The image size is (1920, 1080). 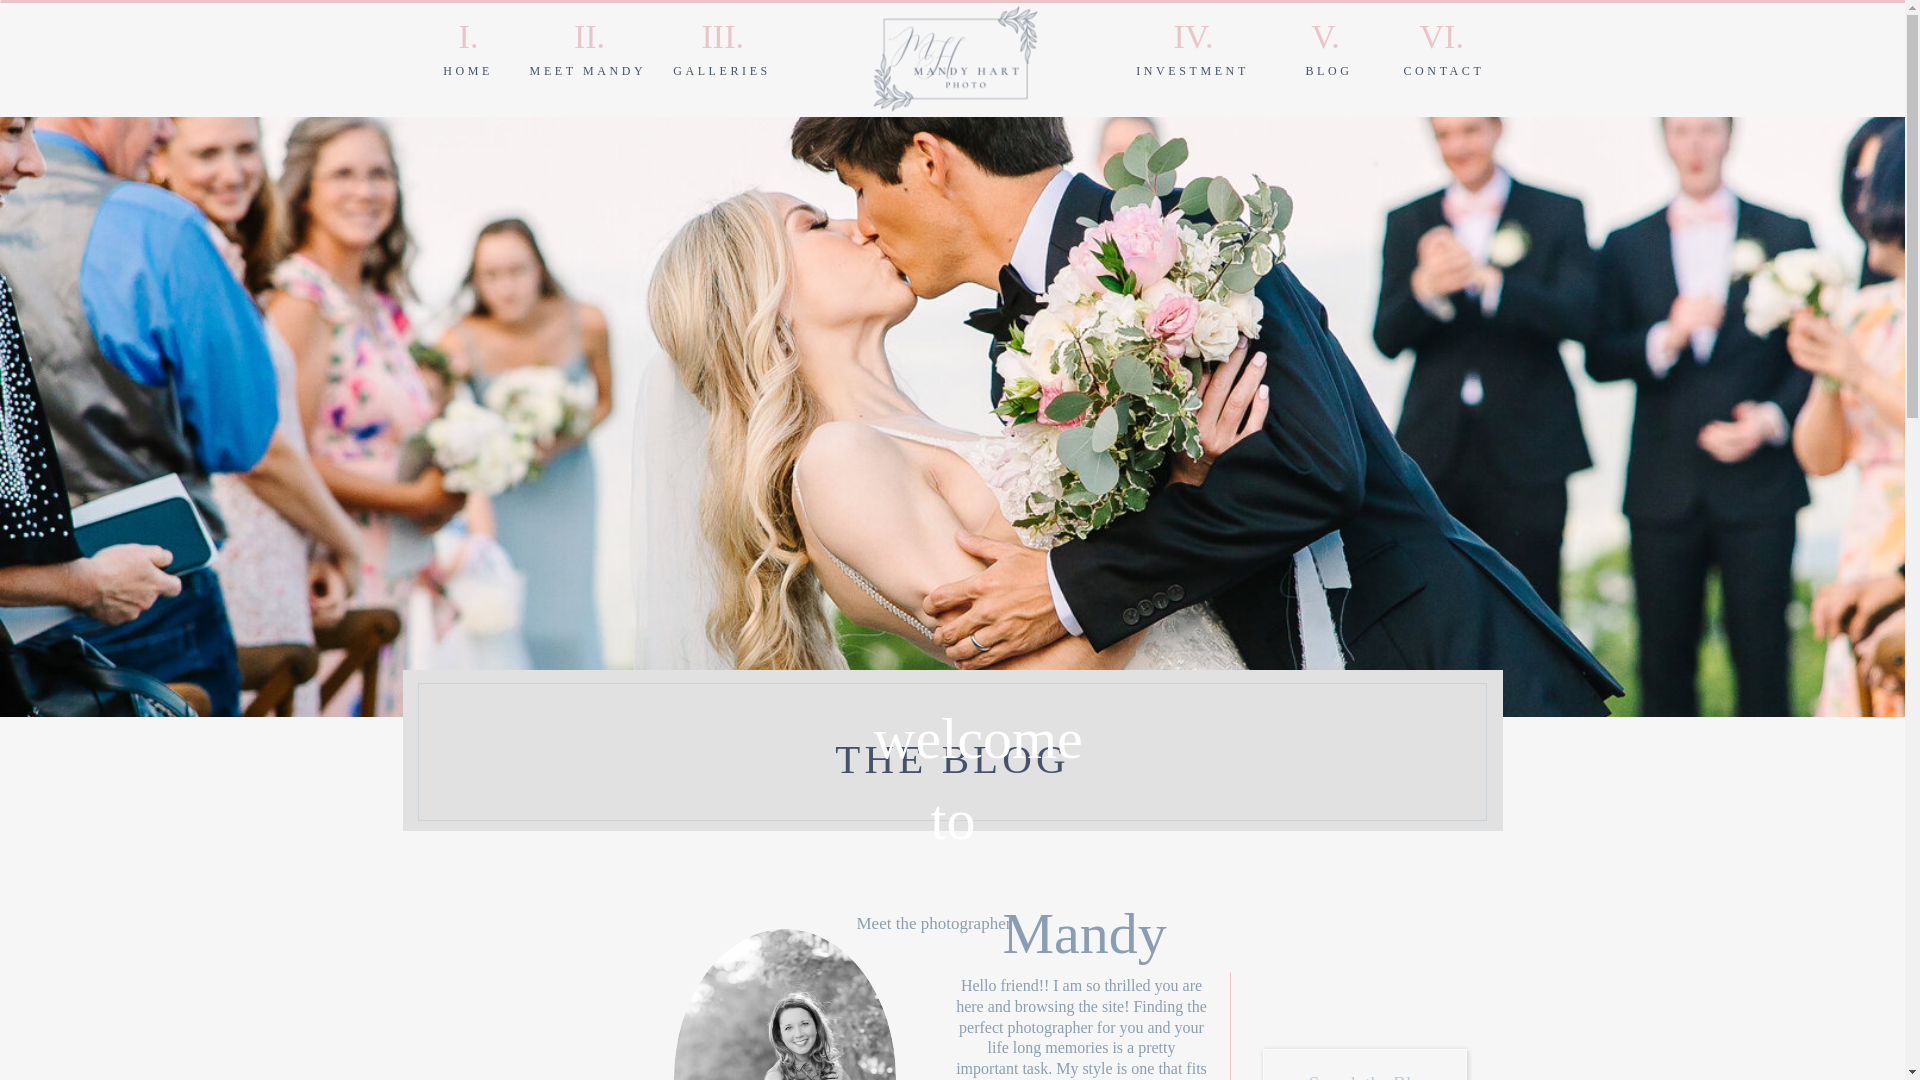 I want to click on VI., so click(x=1438, y=35).